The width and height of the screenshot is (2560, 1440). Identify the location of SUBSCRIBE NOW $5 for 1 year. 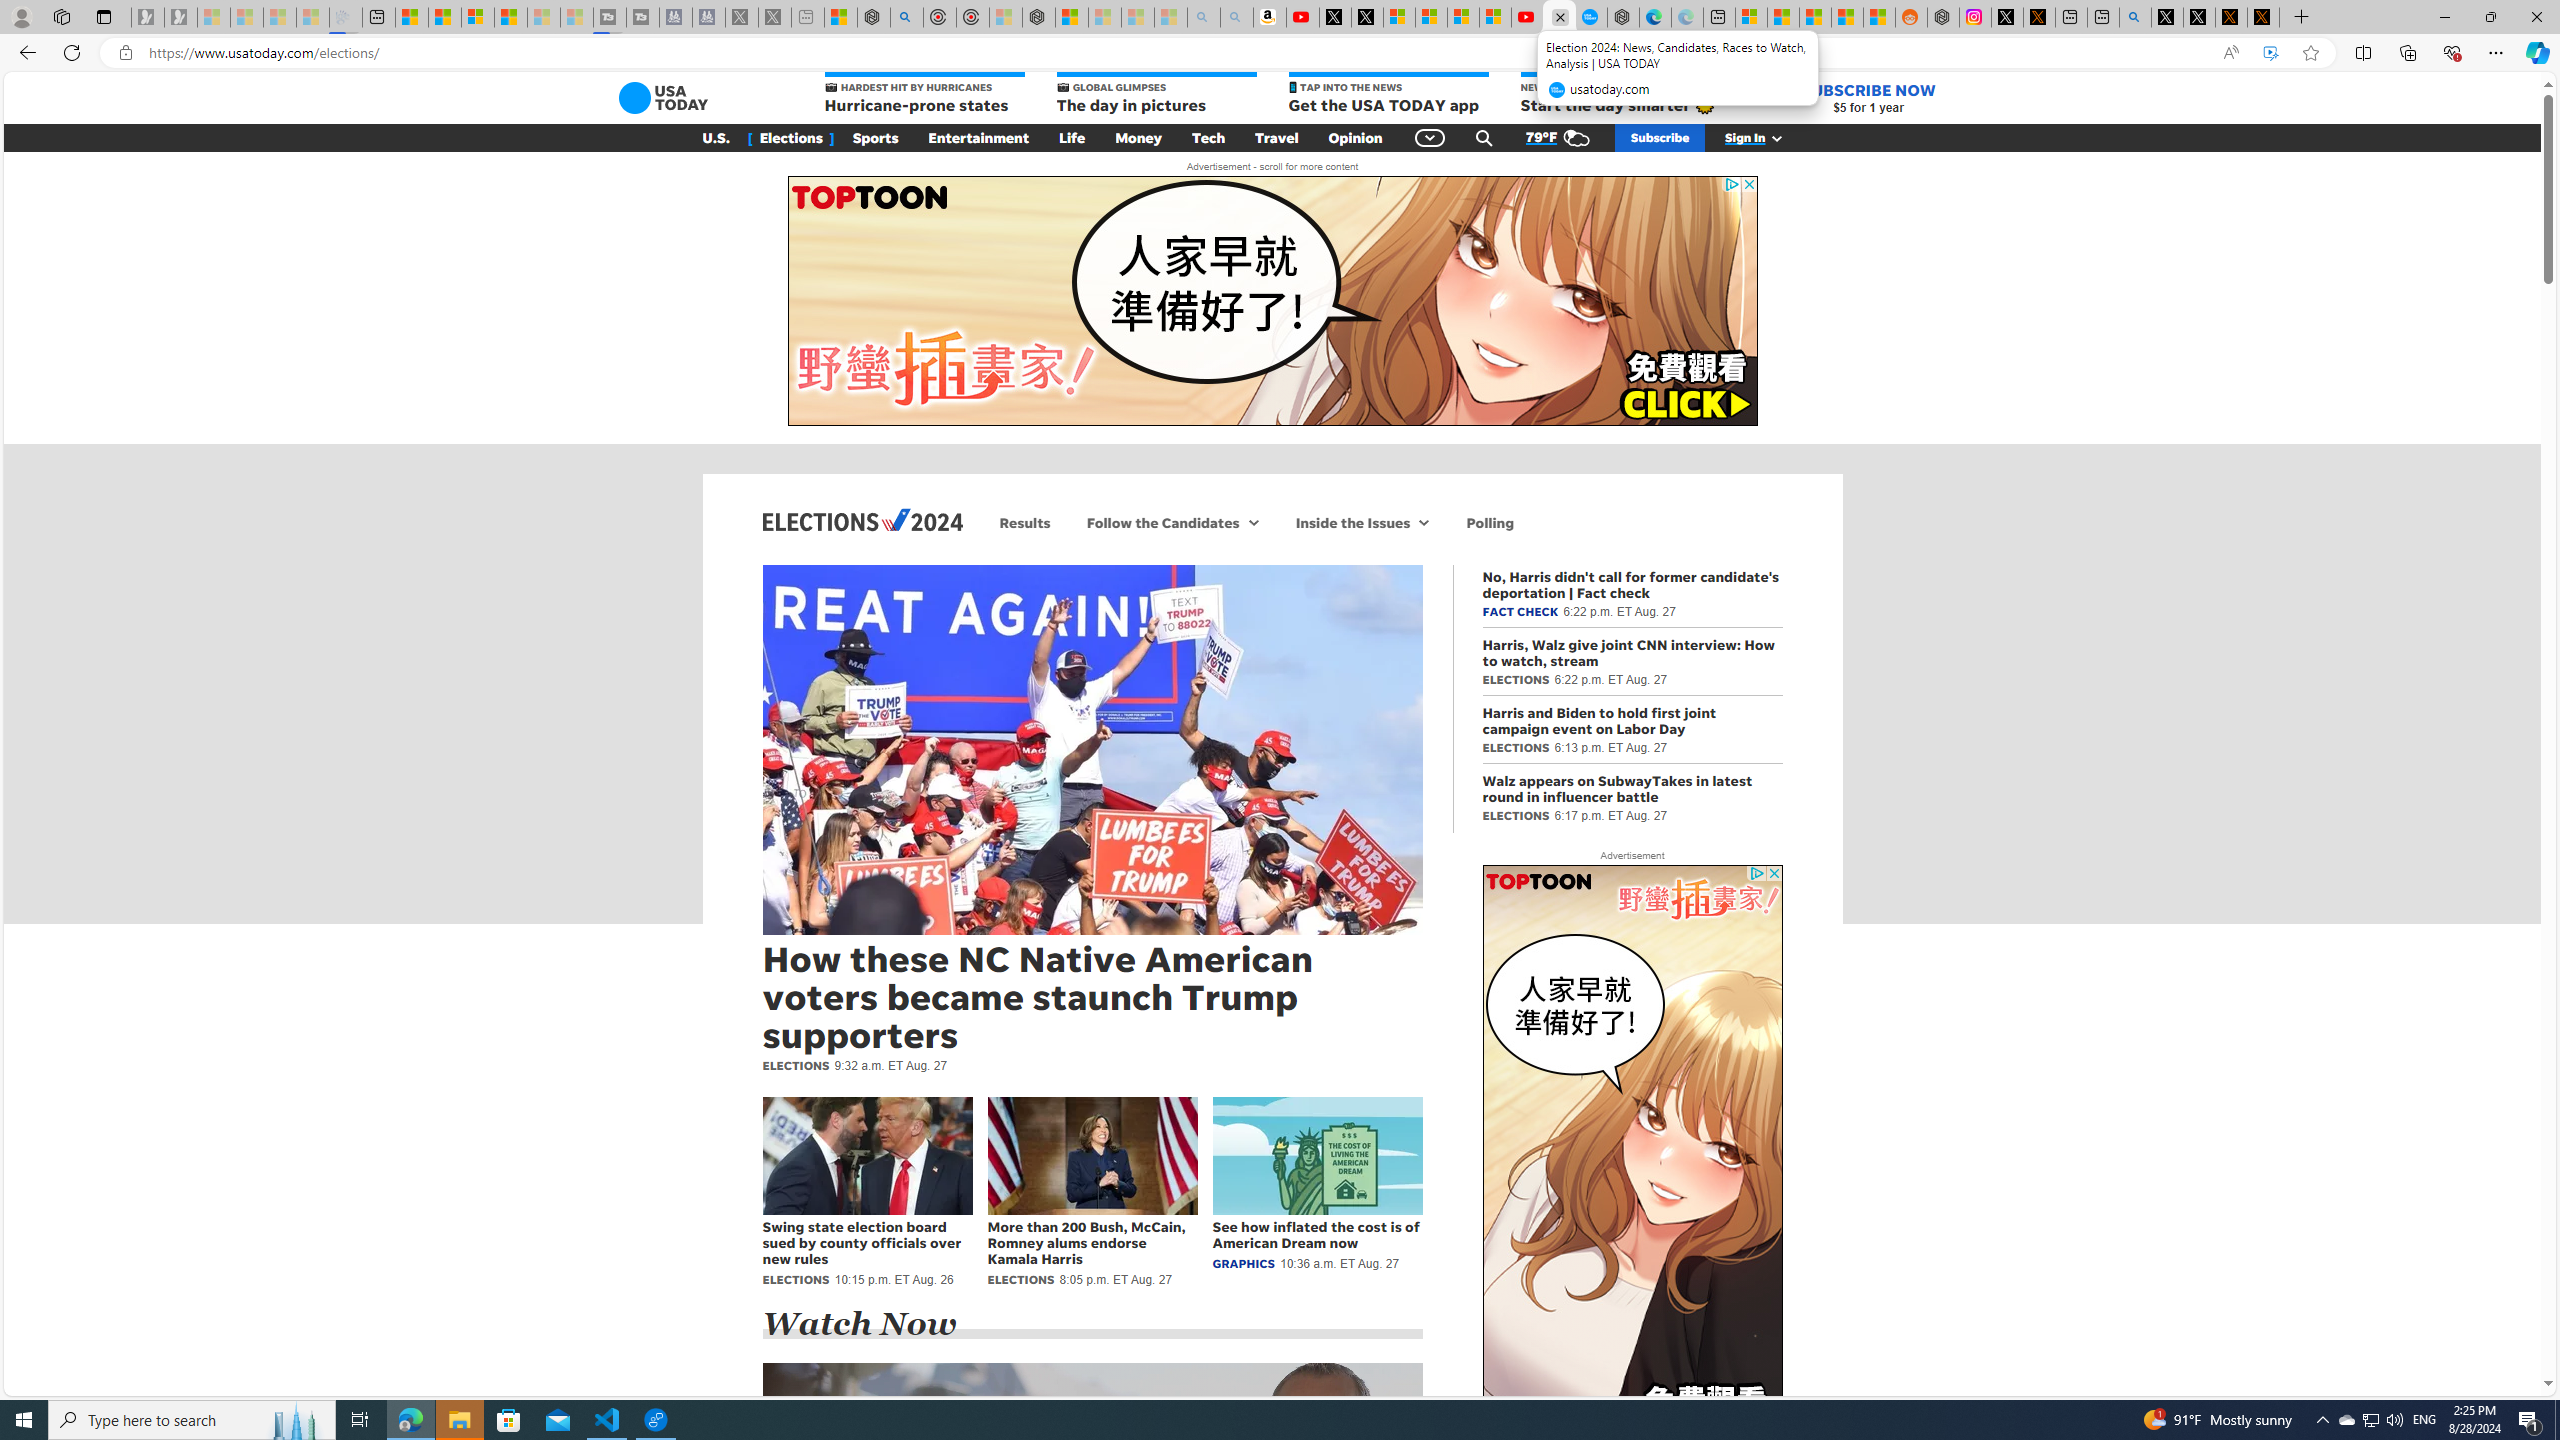
(1867, 98).